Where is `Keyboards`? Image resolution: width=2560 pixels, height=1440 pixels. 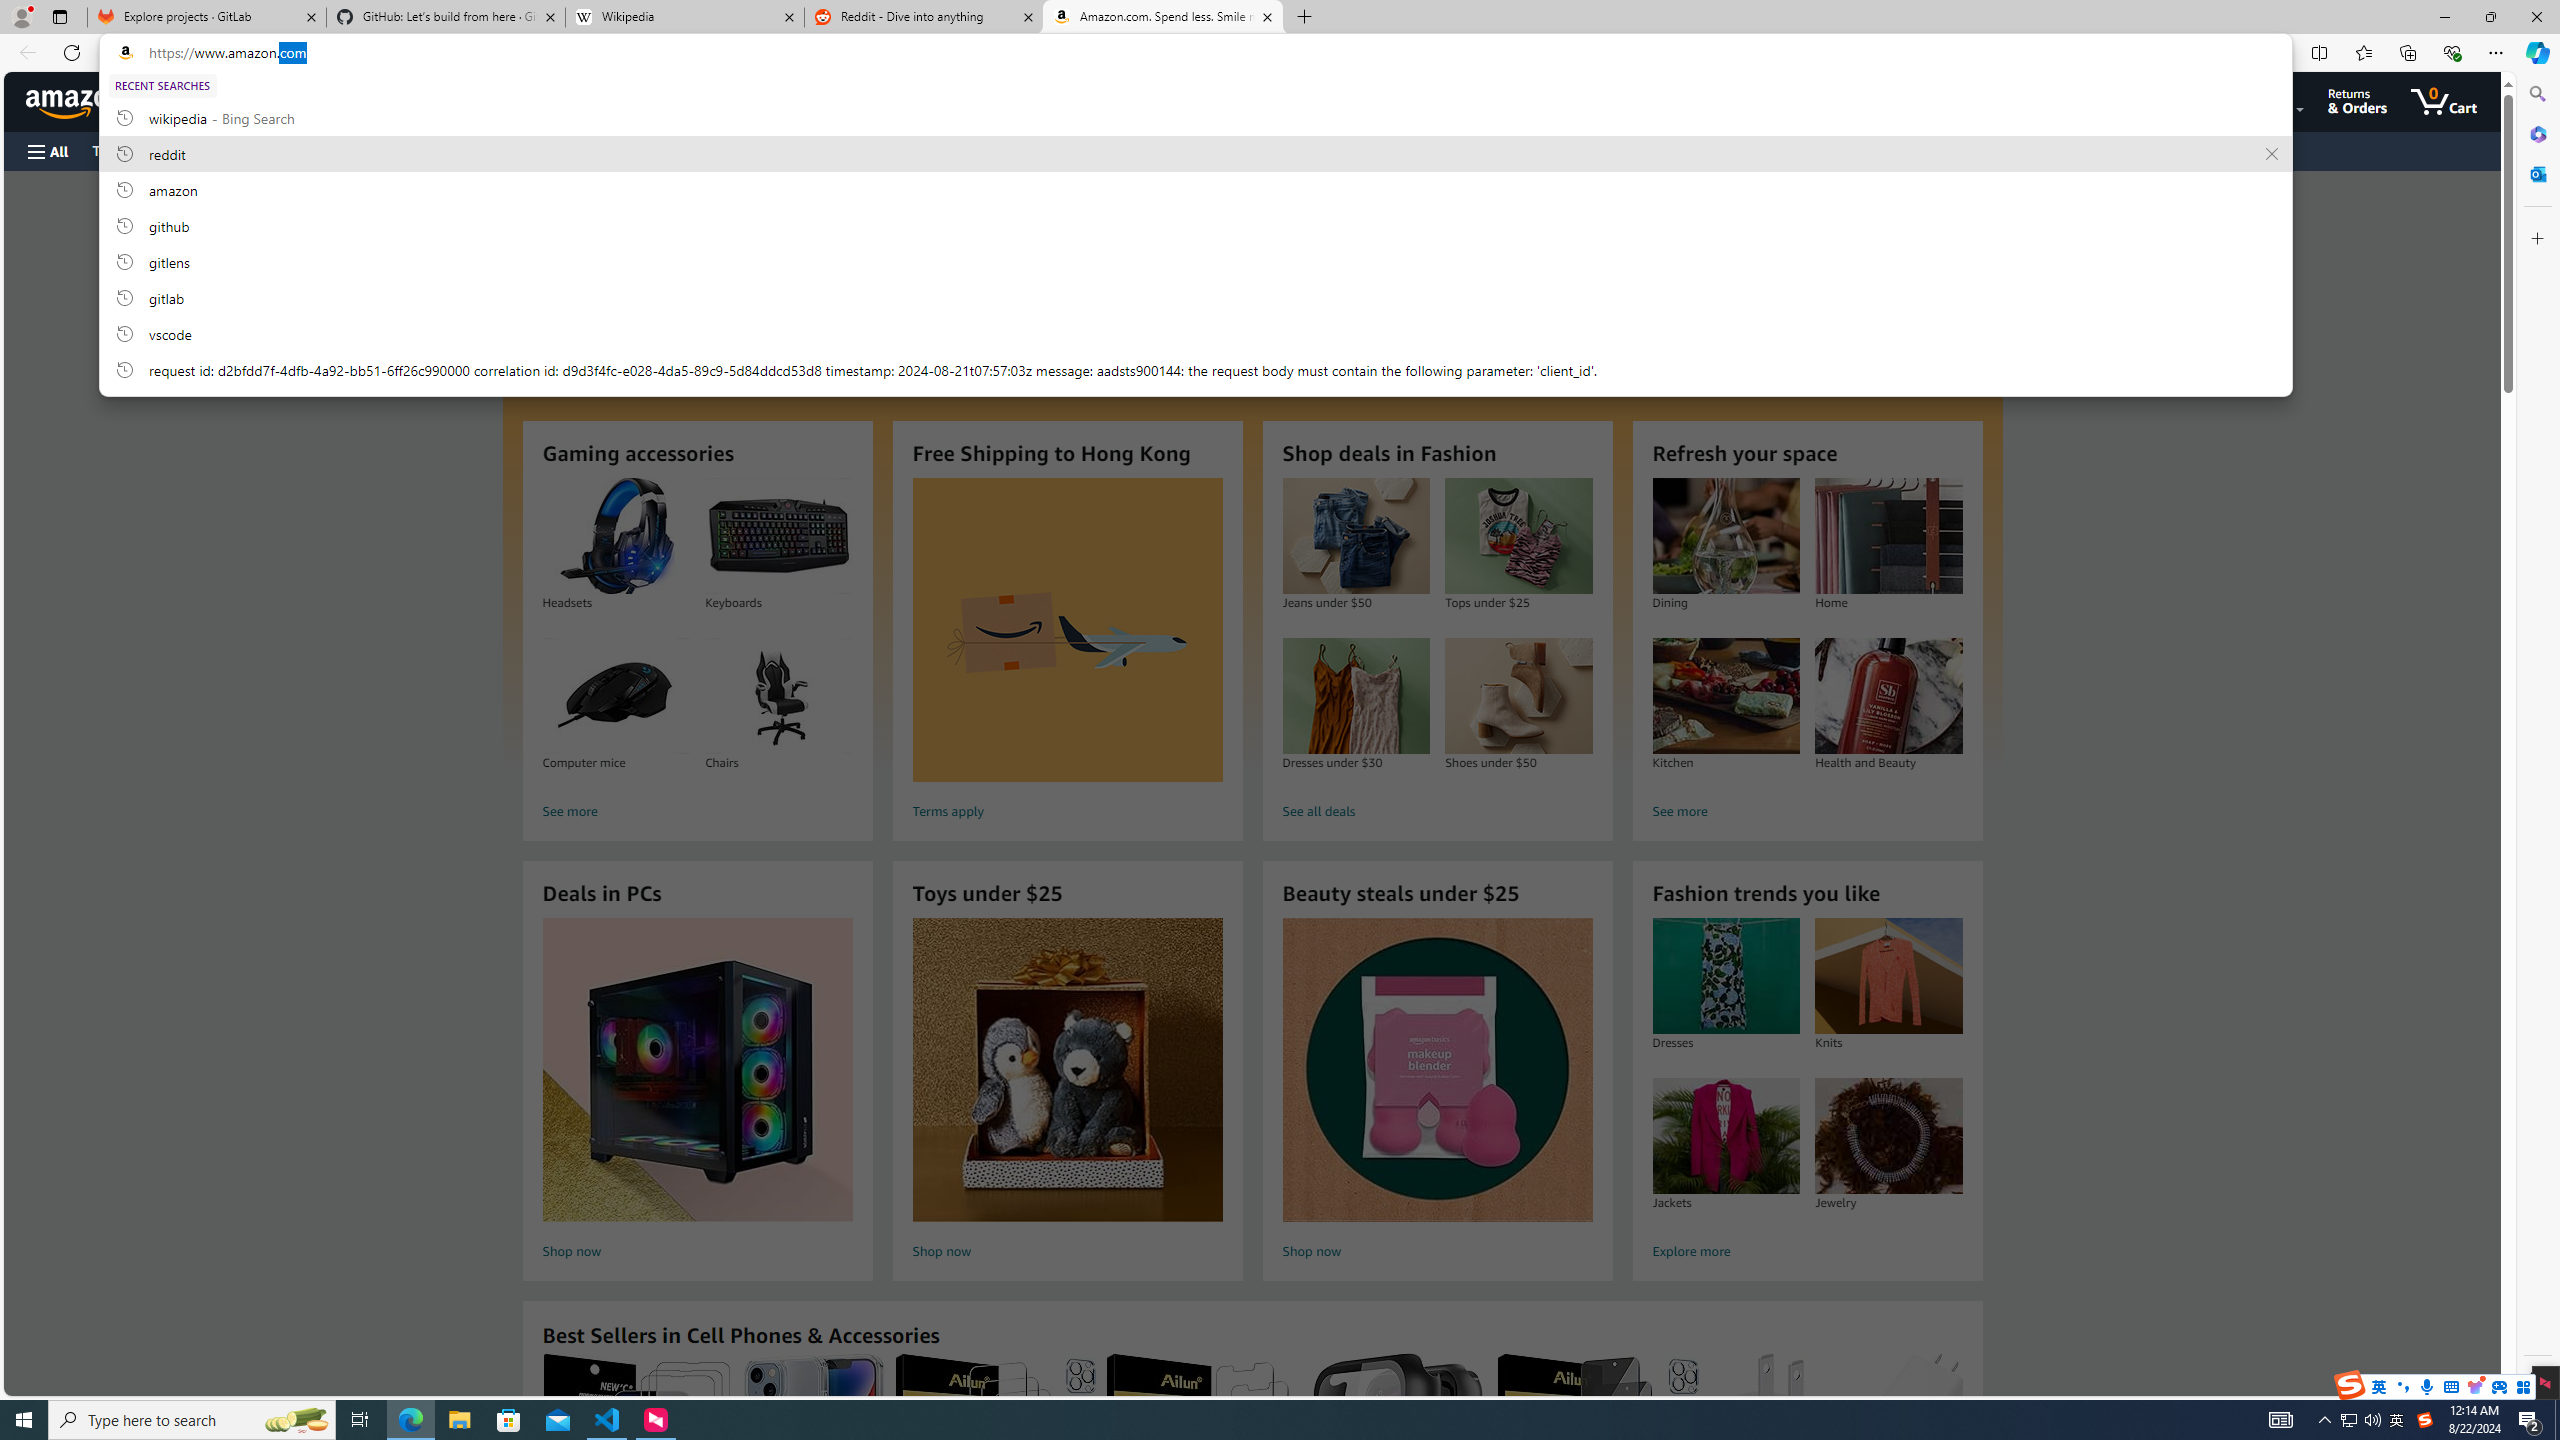 Keyboards is located at coordinates (778, 536).